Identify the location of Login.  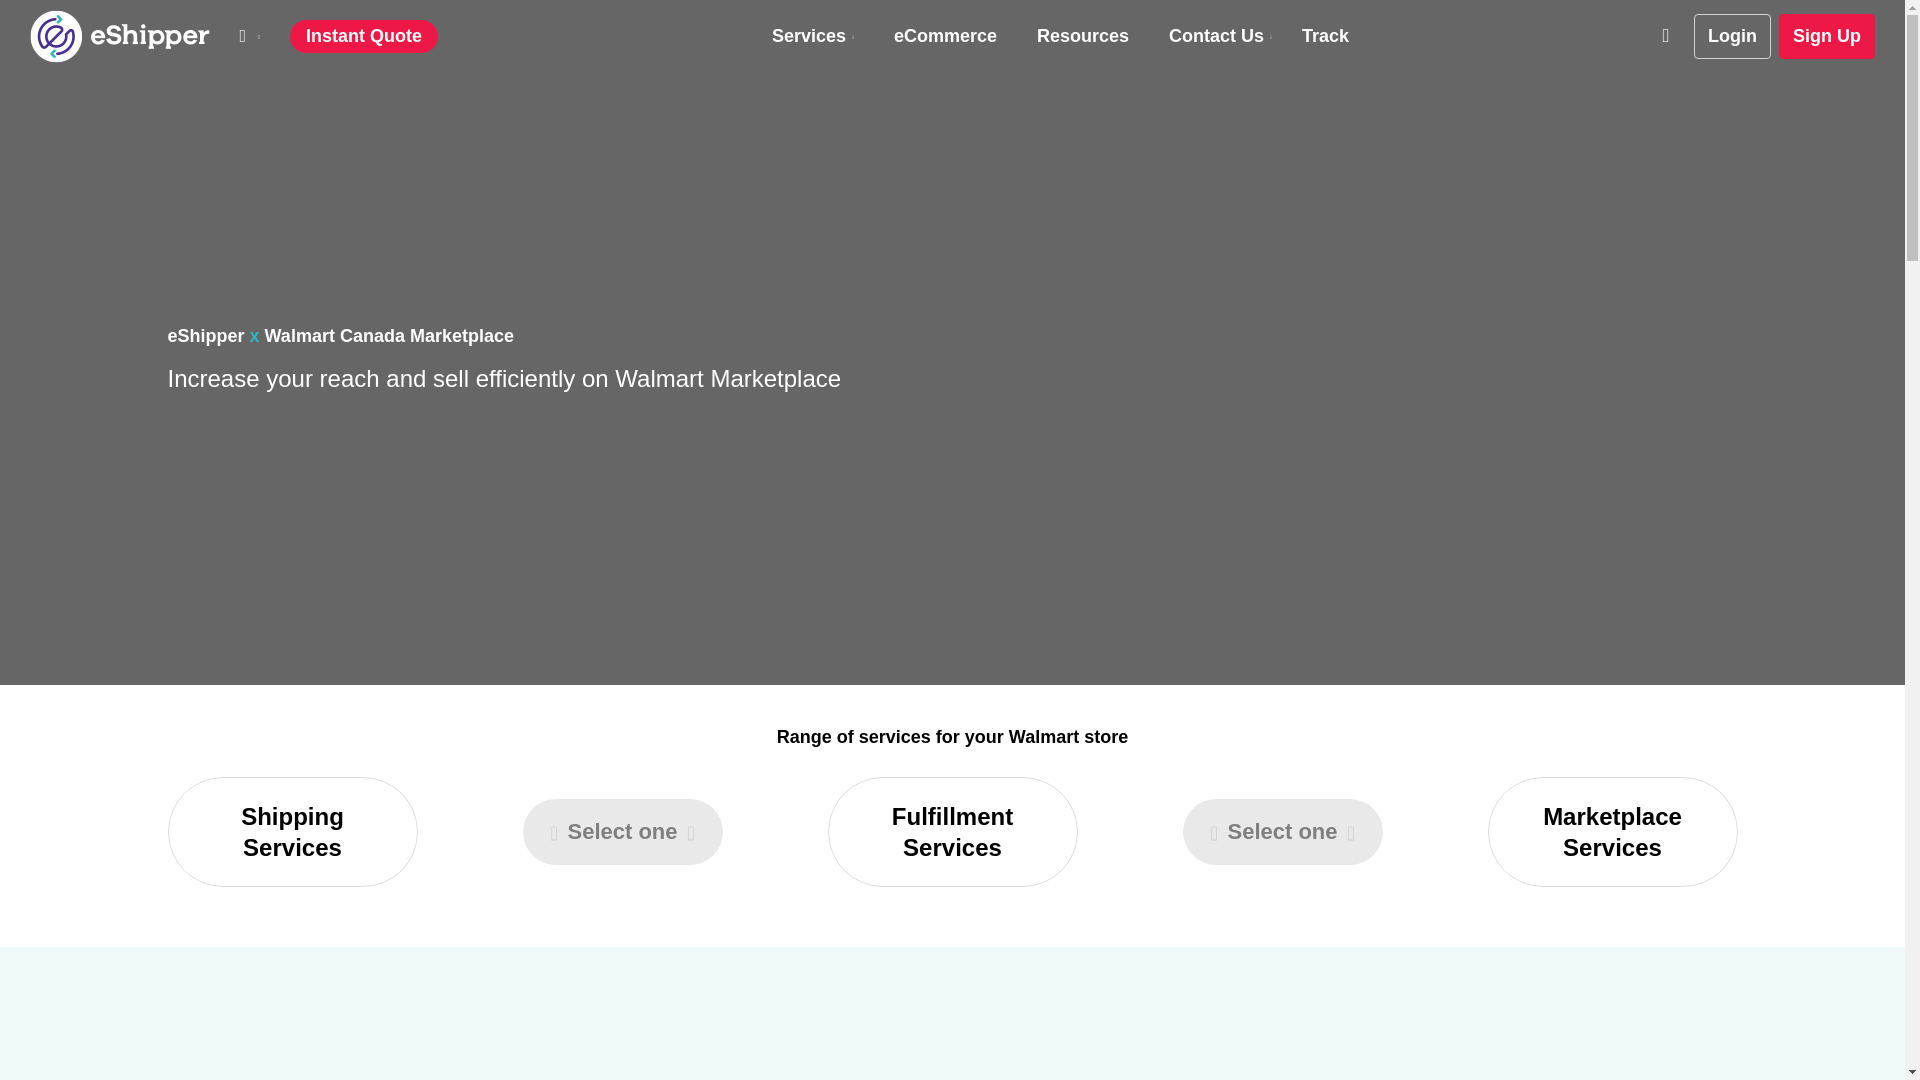
(1732, 37).